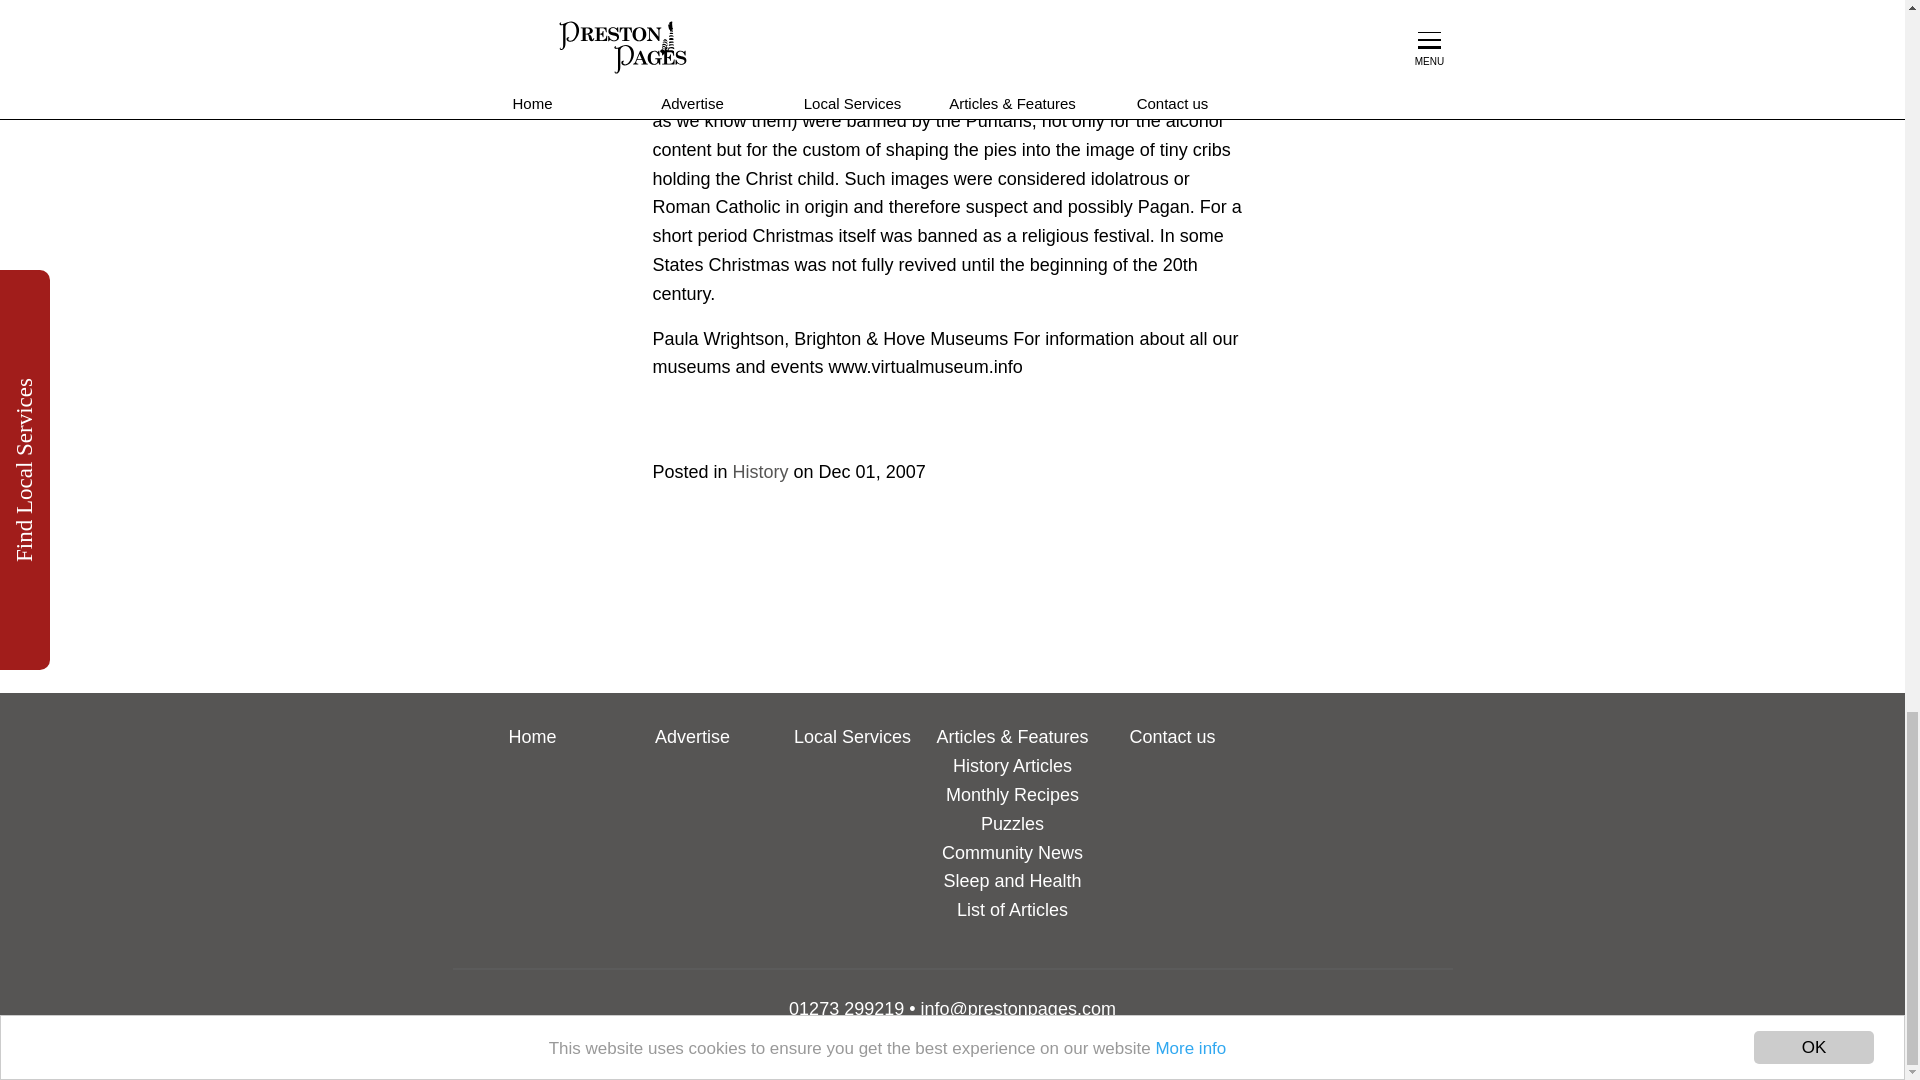 The width and height of the screenshot is (1920, 1080). What do you see at coordinates (1012, 824) in the screenshot?
I see `Puzzles` at bounding box center [1012, 824].